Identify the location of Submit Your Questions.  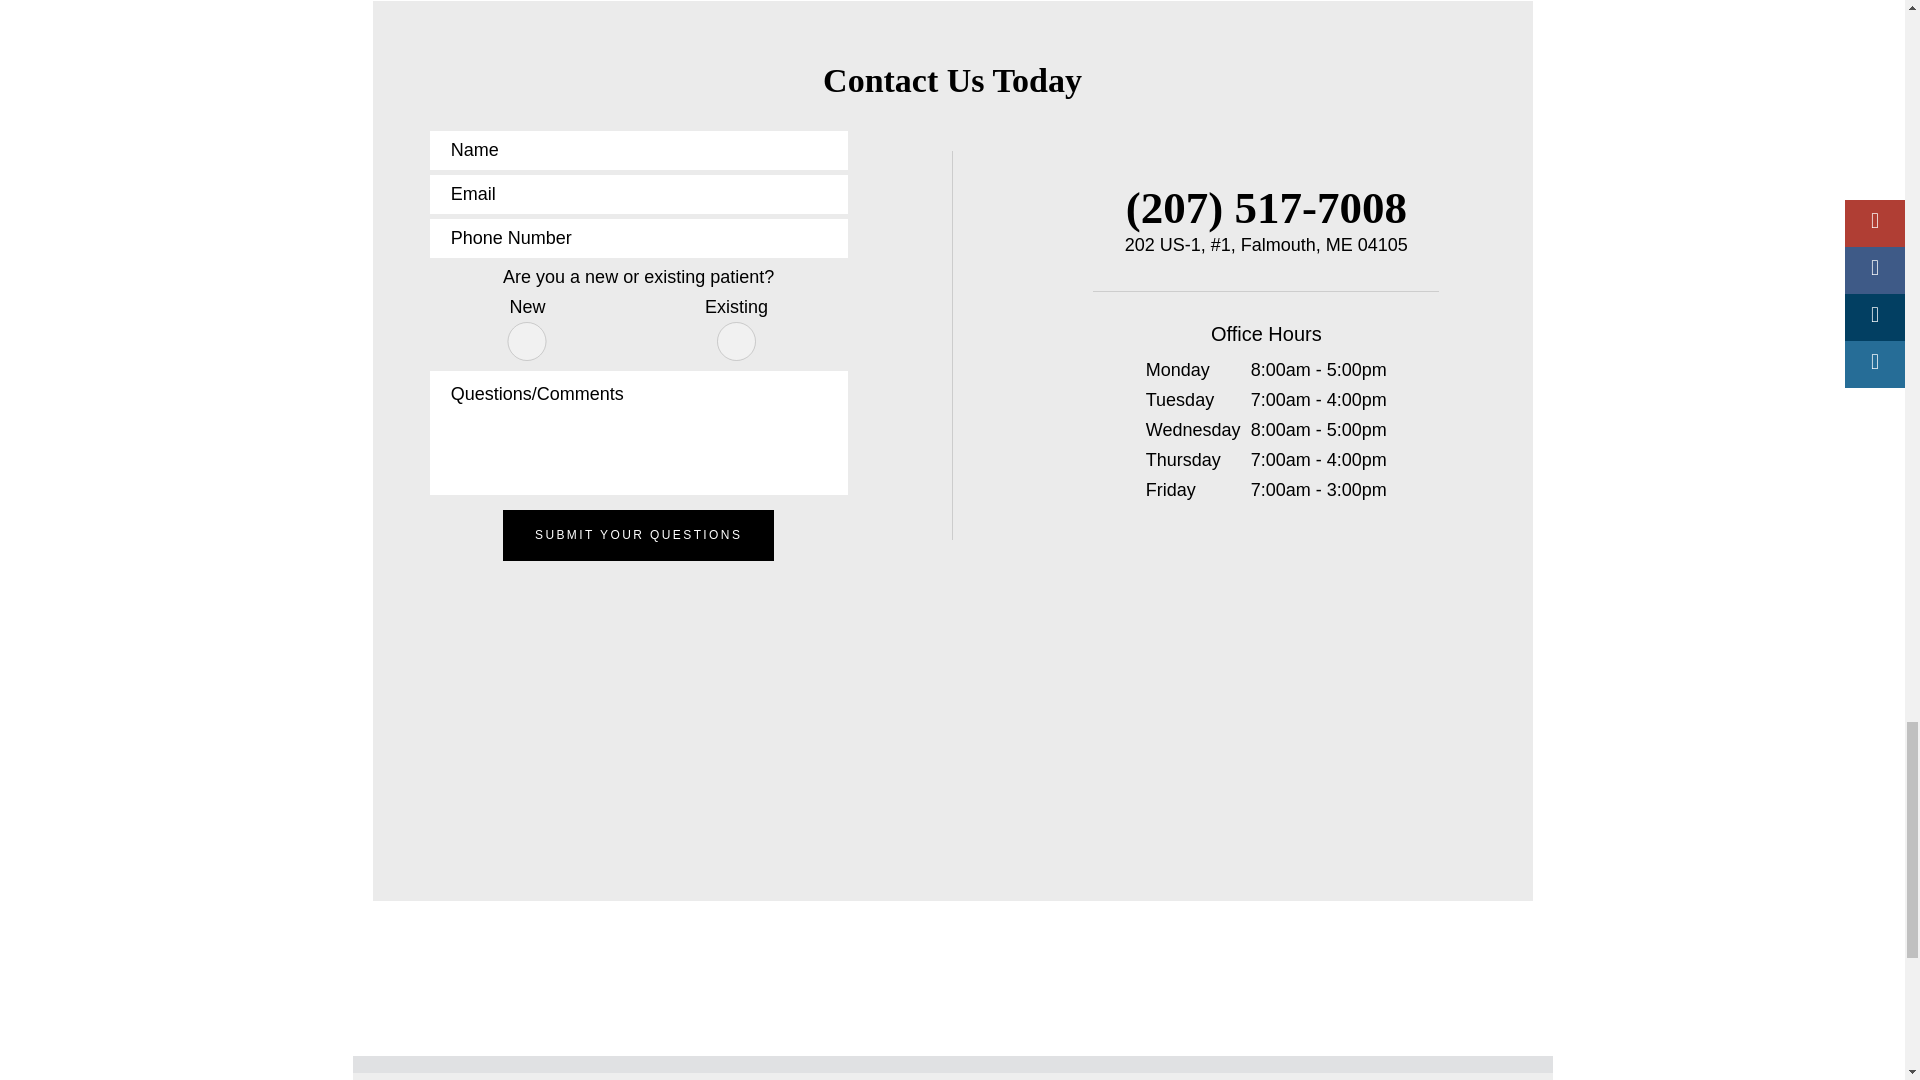
(638, 534).